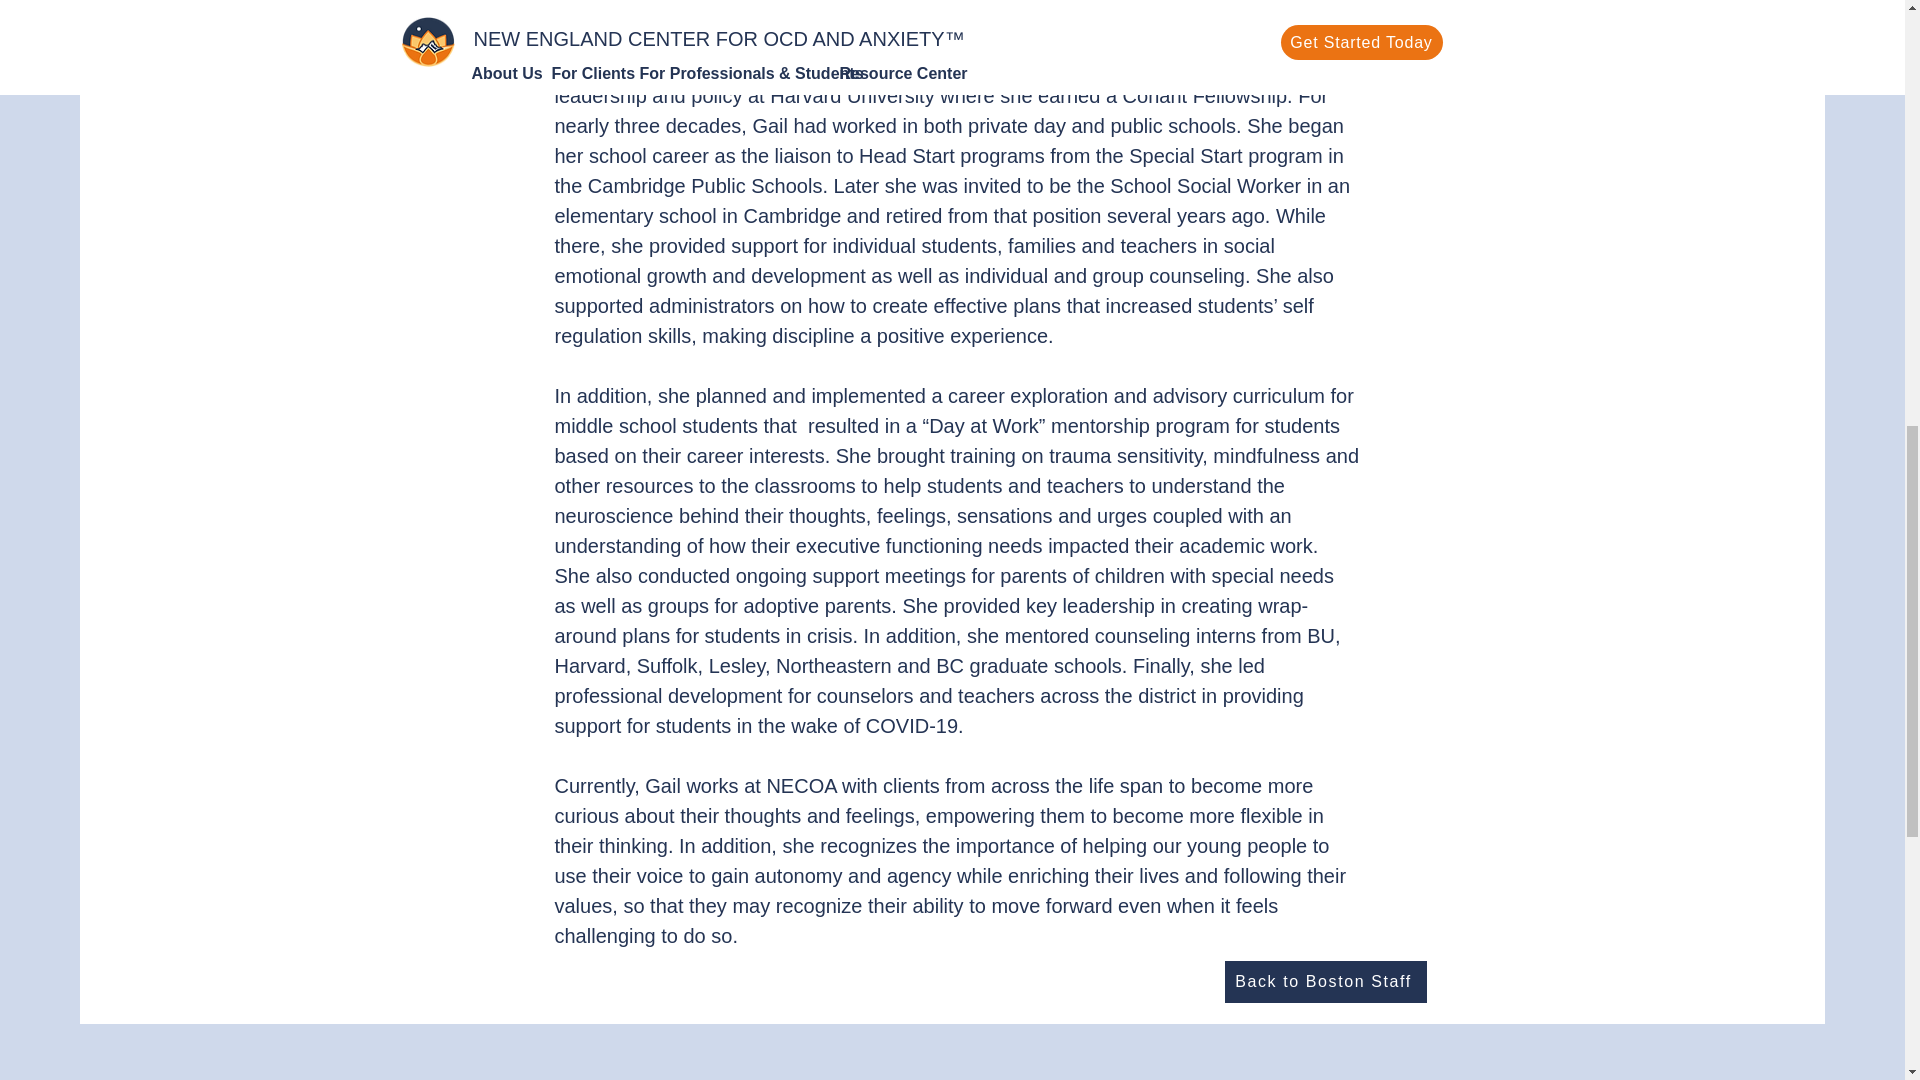 The image size is (1920, 1080). Describe the element at coordinates (1325, 982) in the screenshot. I see `Back to Boston Staff` at that location.